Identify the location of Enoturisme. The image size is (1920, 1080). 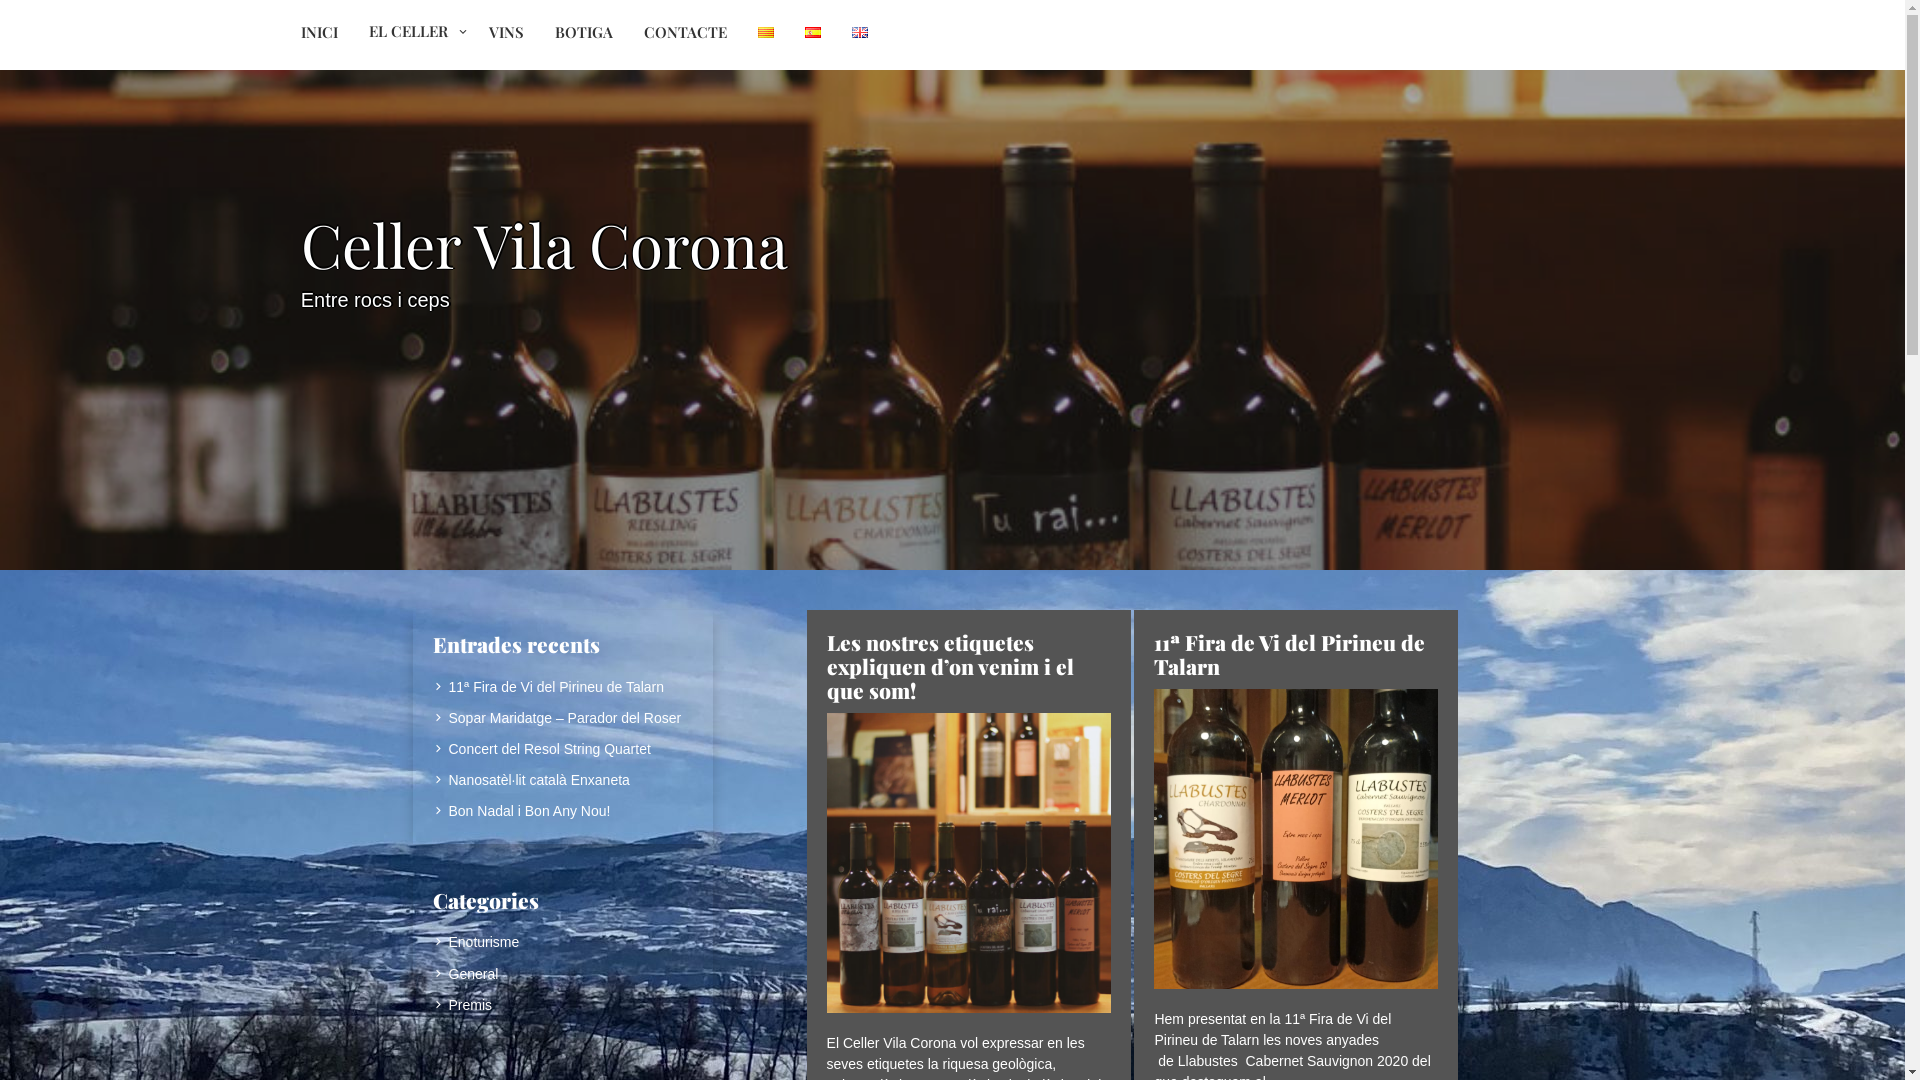
(476, 942).